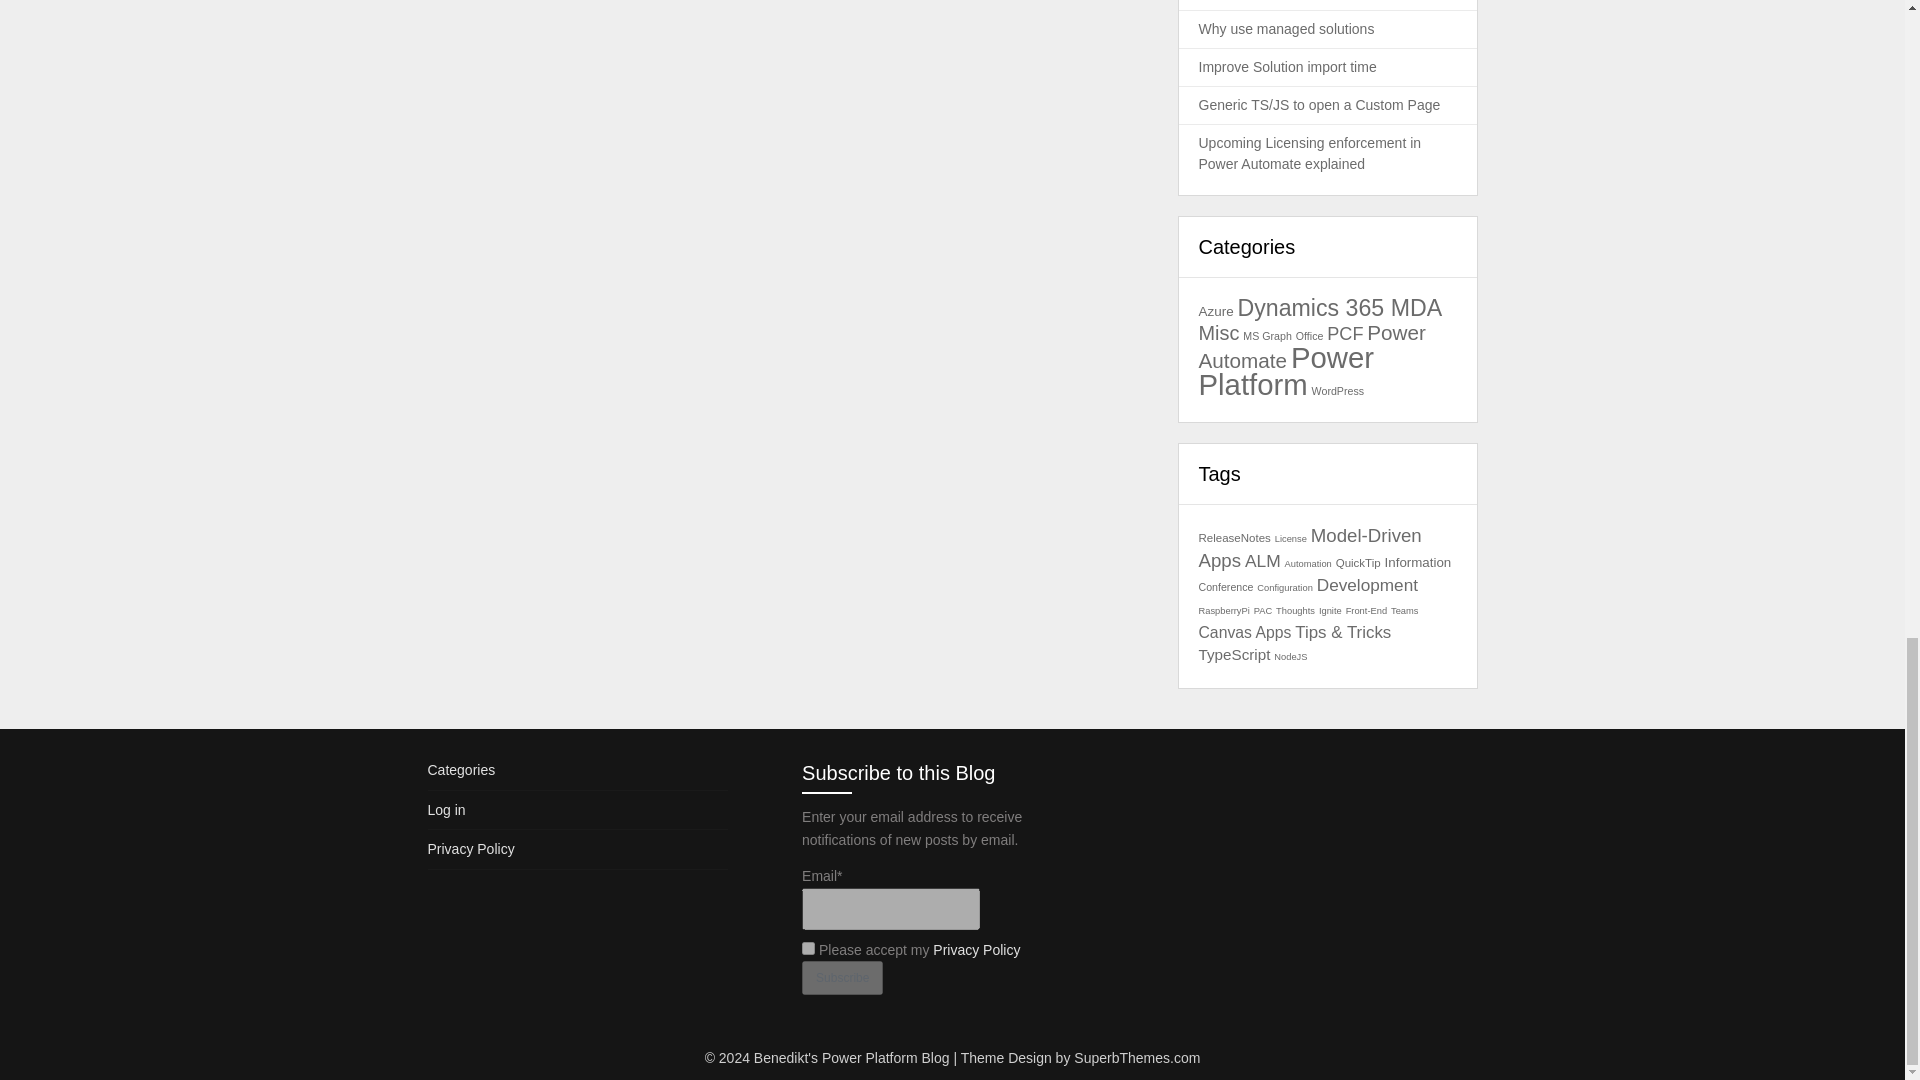 Image resolution: width=1920 pixels, height=1080 pixels. I want to click on Subscribe, so click(842, 978).